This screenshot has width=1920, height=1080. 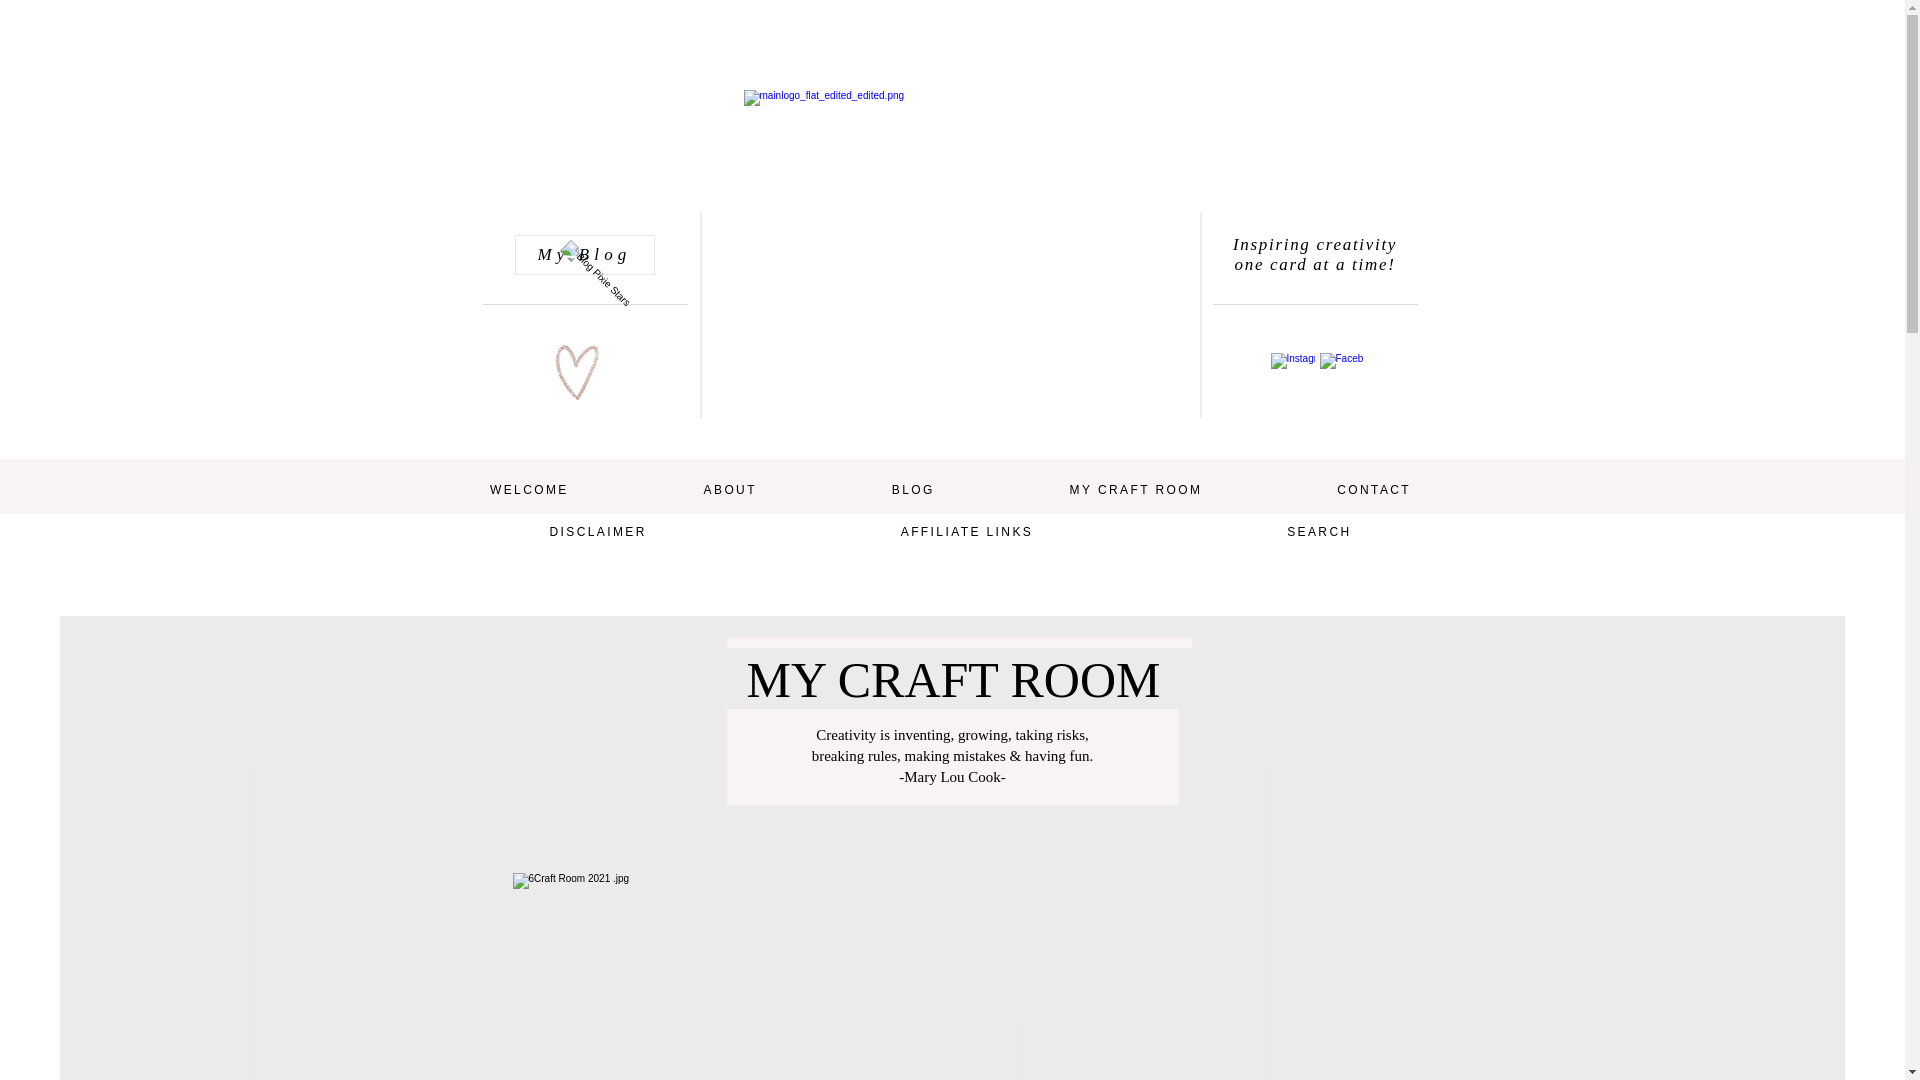 What do you see at coordinates (1314, 264) in the screenshot?
I see `one card at a time!` at bounding box center [1314, 264].